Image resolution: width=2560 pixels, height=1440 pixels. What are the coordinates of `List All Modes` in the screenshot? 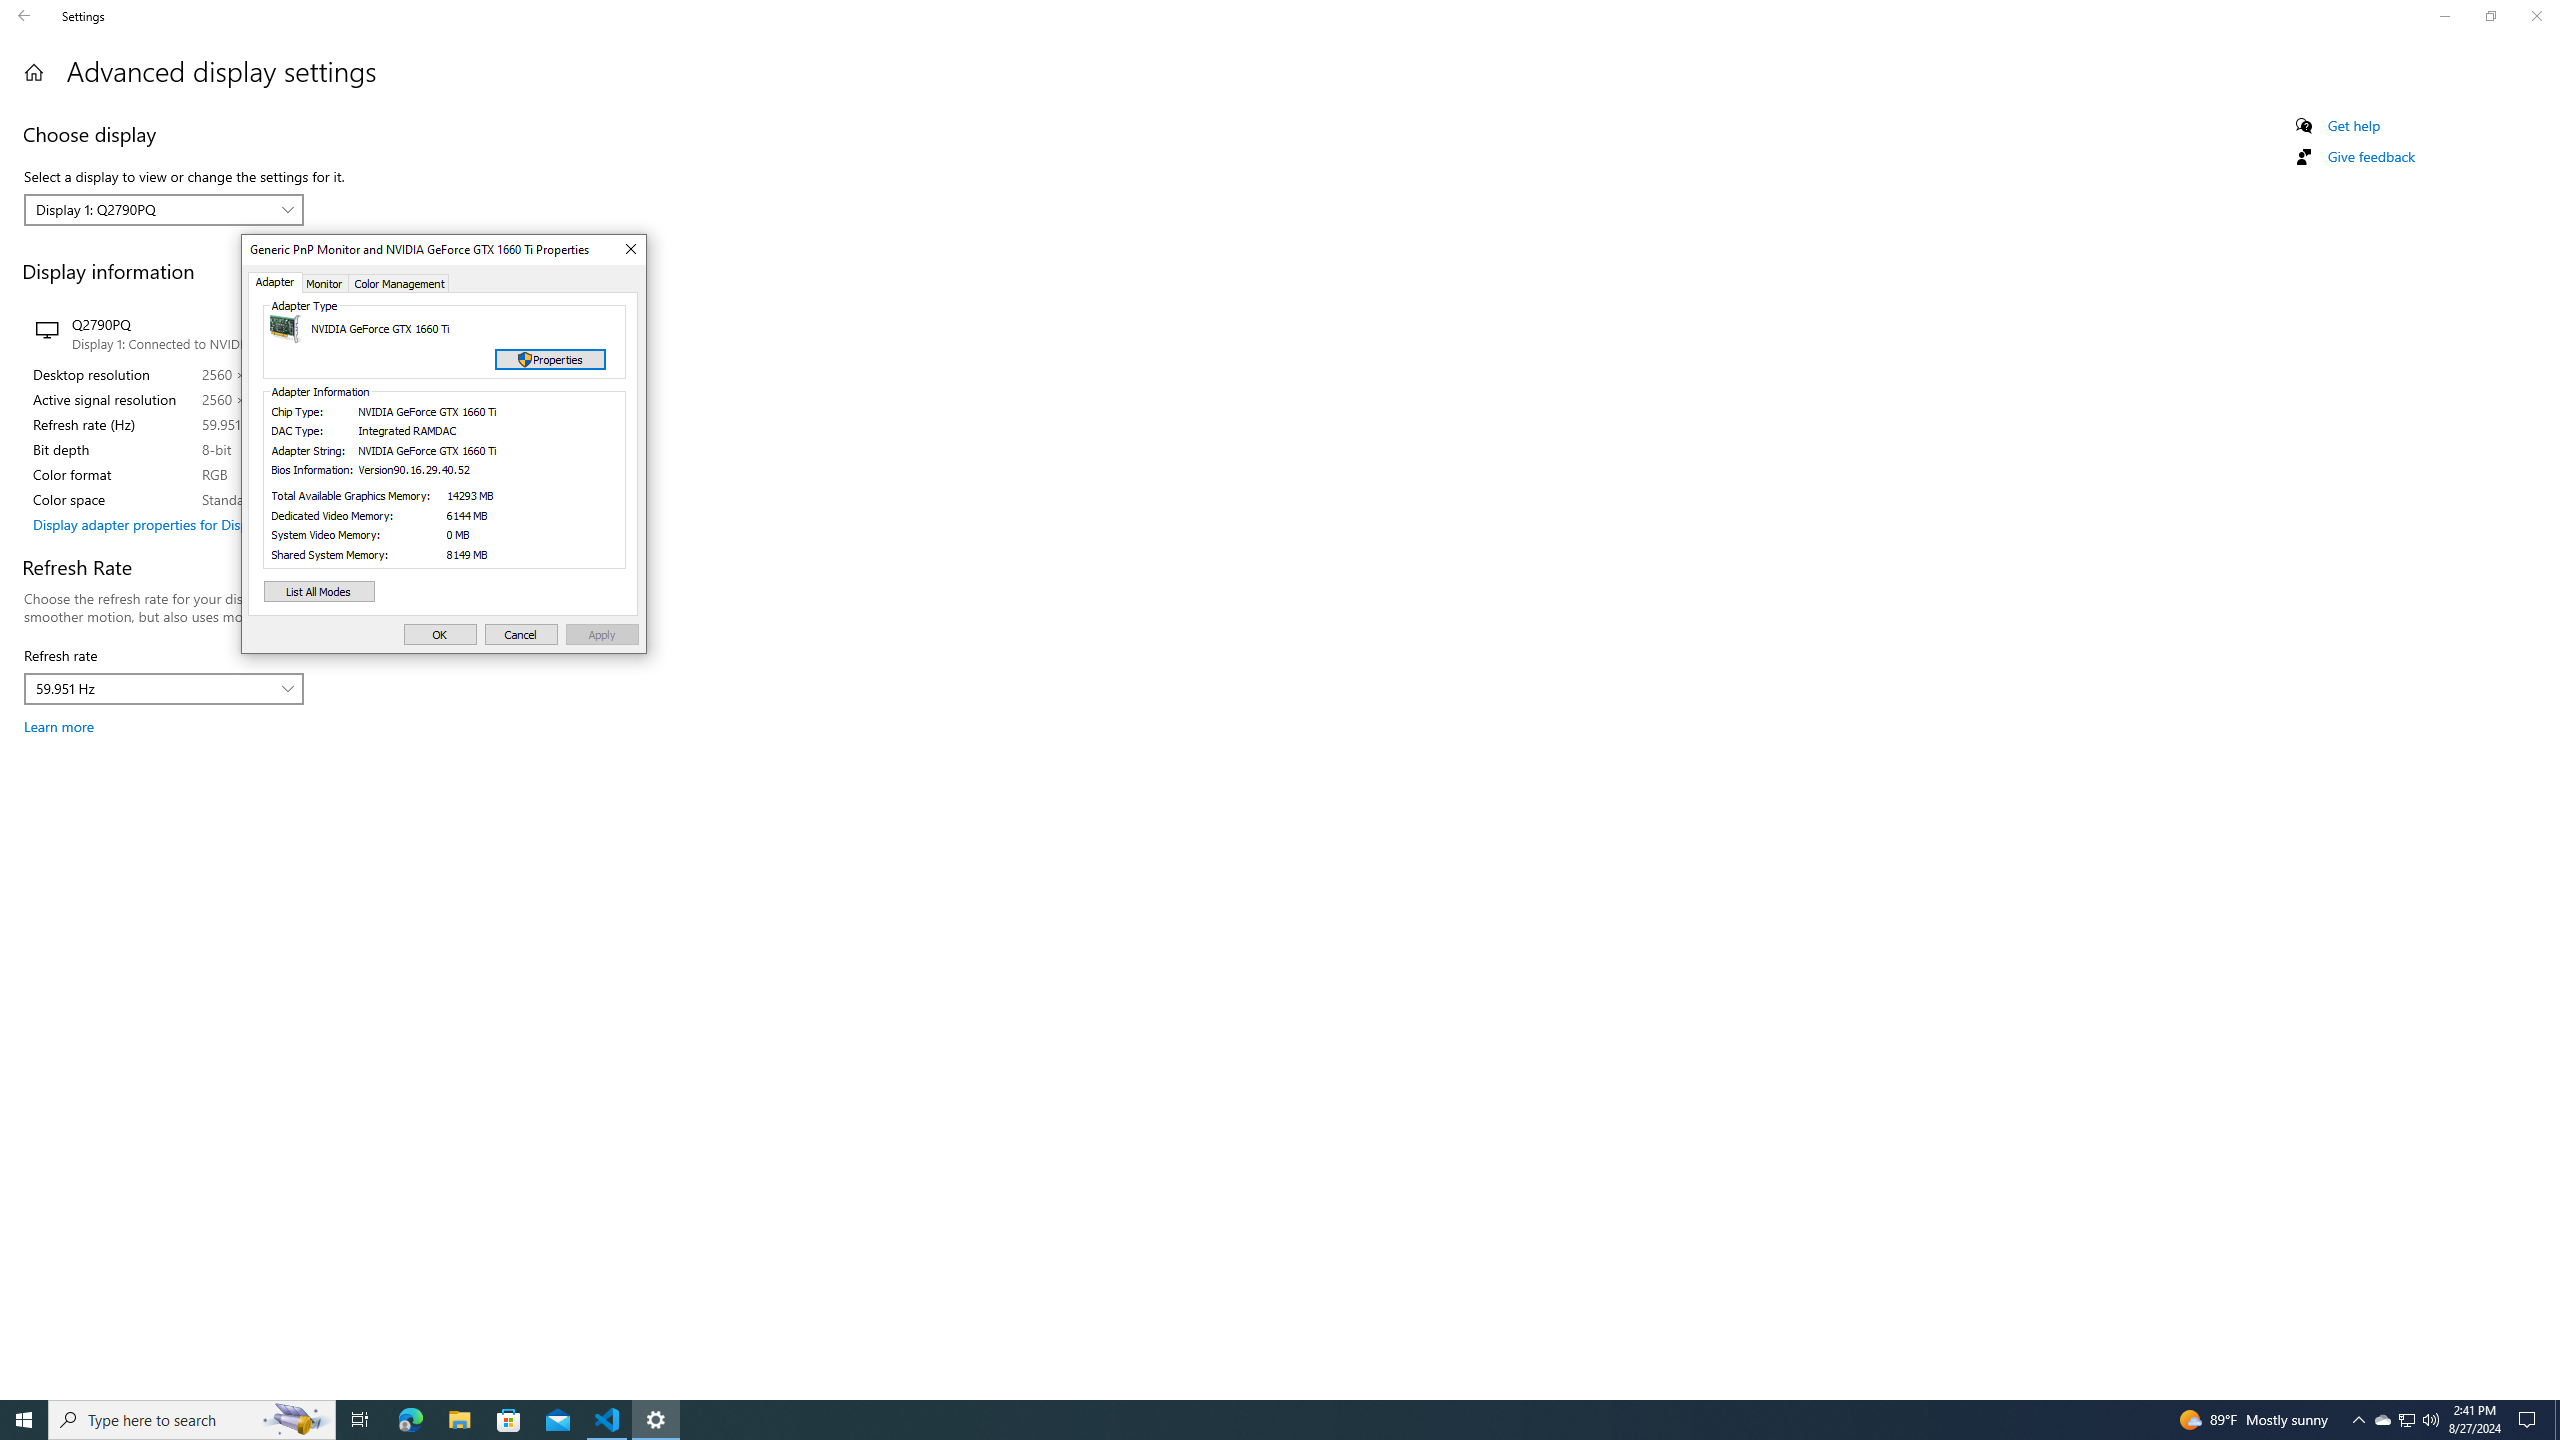 It's located at (320, 592).